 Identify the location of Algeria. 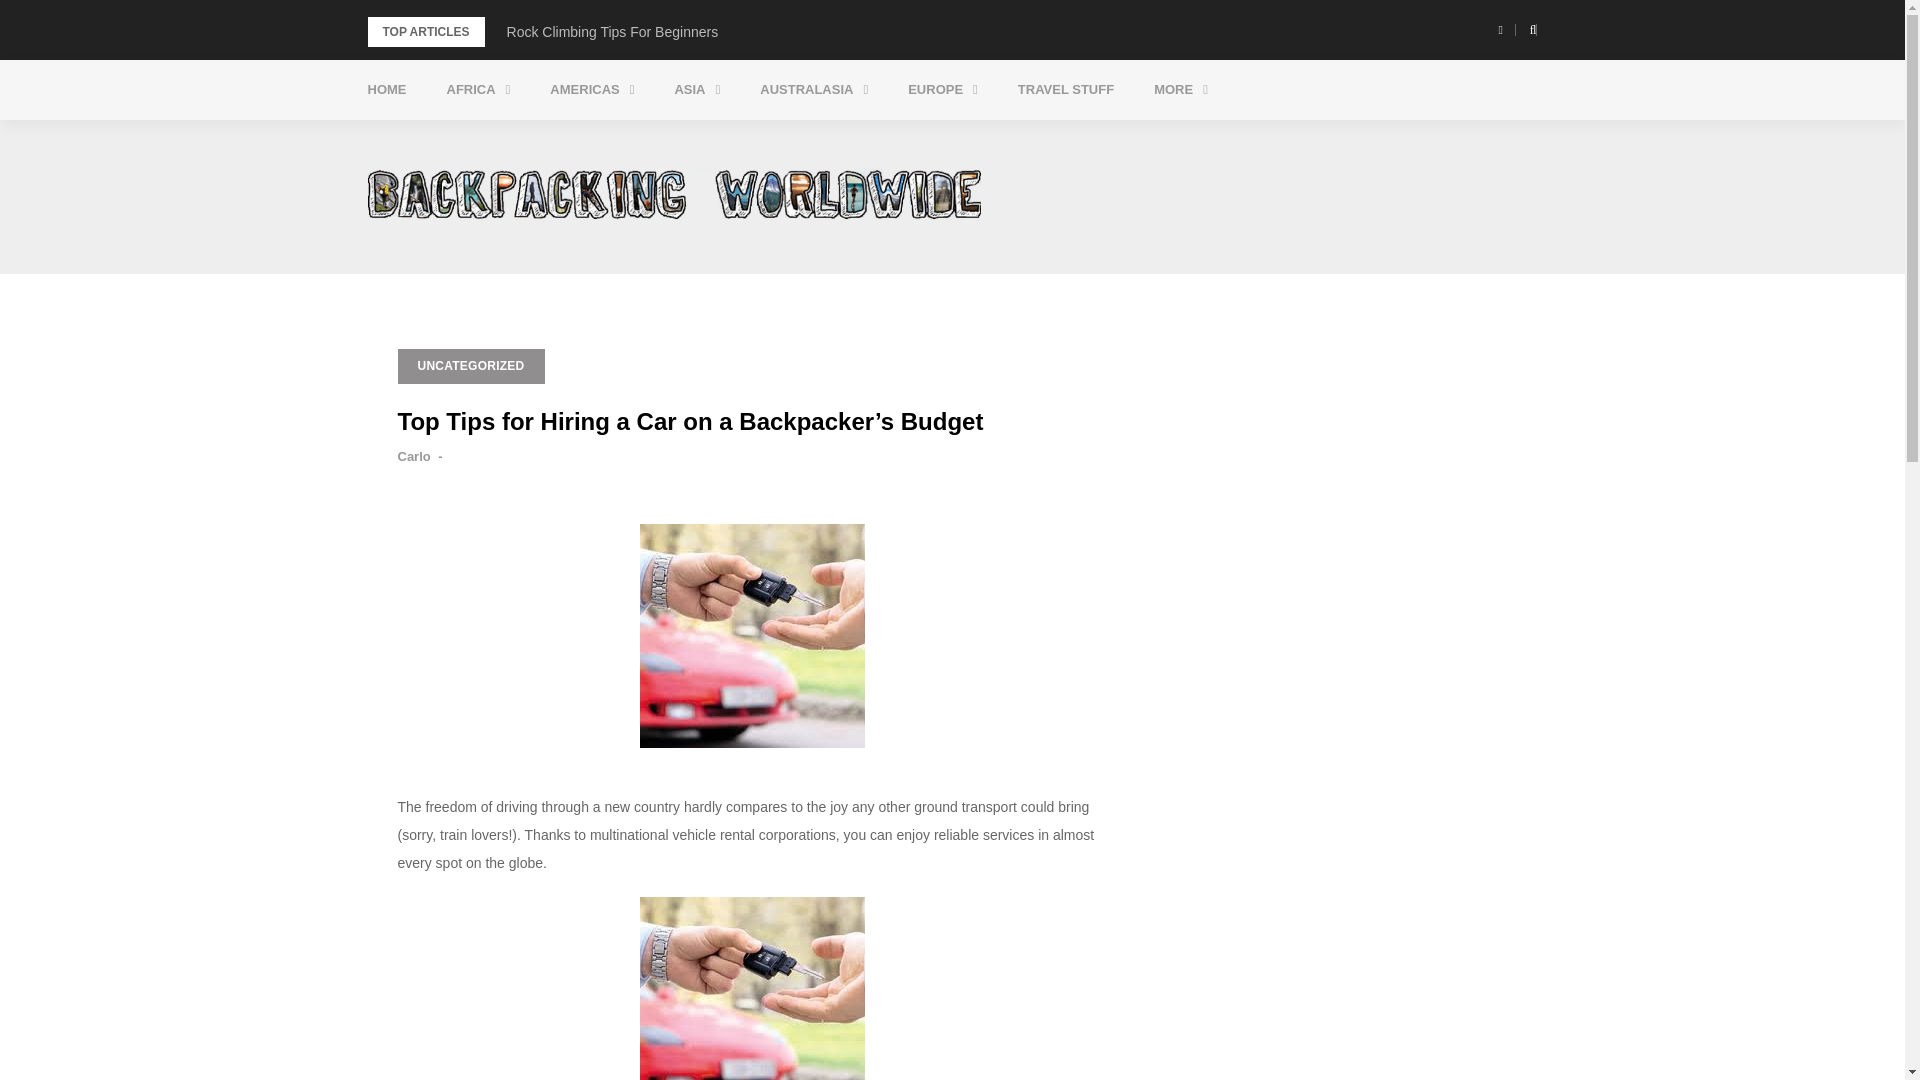
(561, 139).